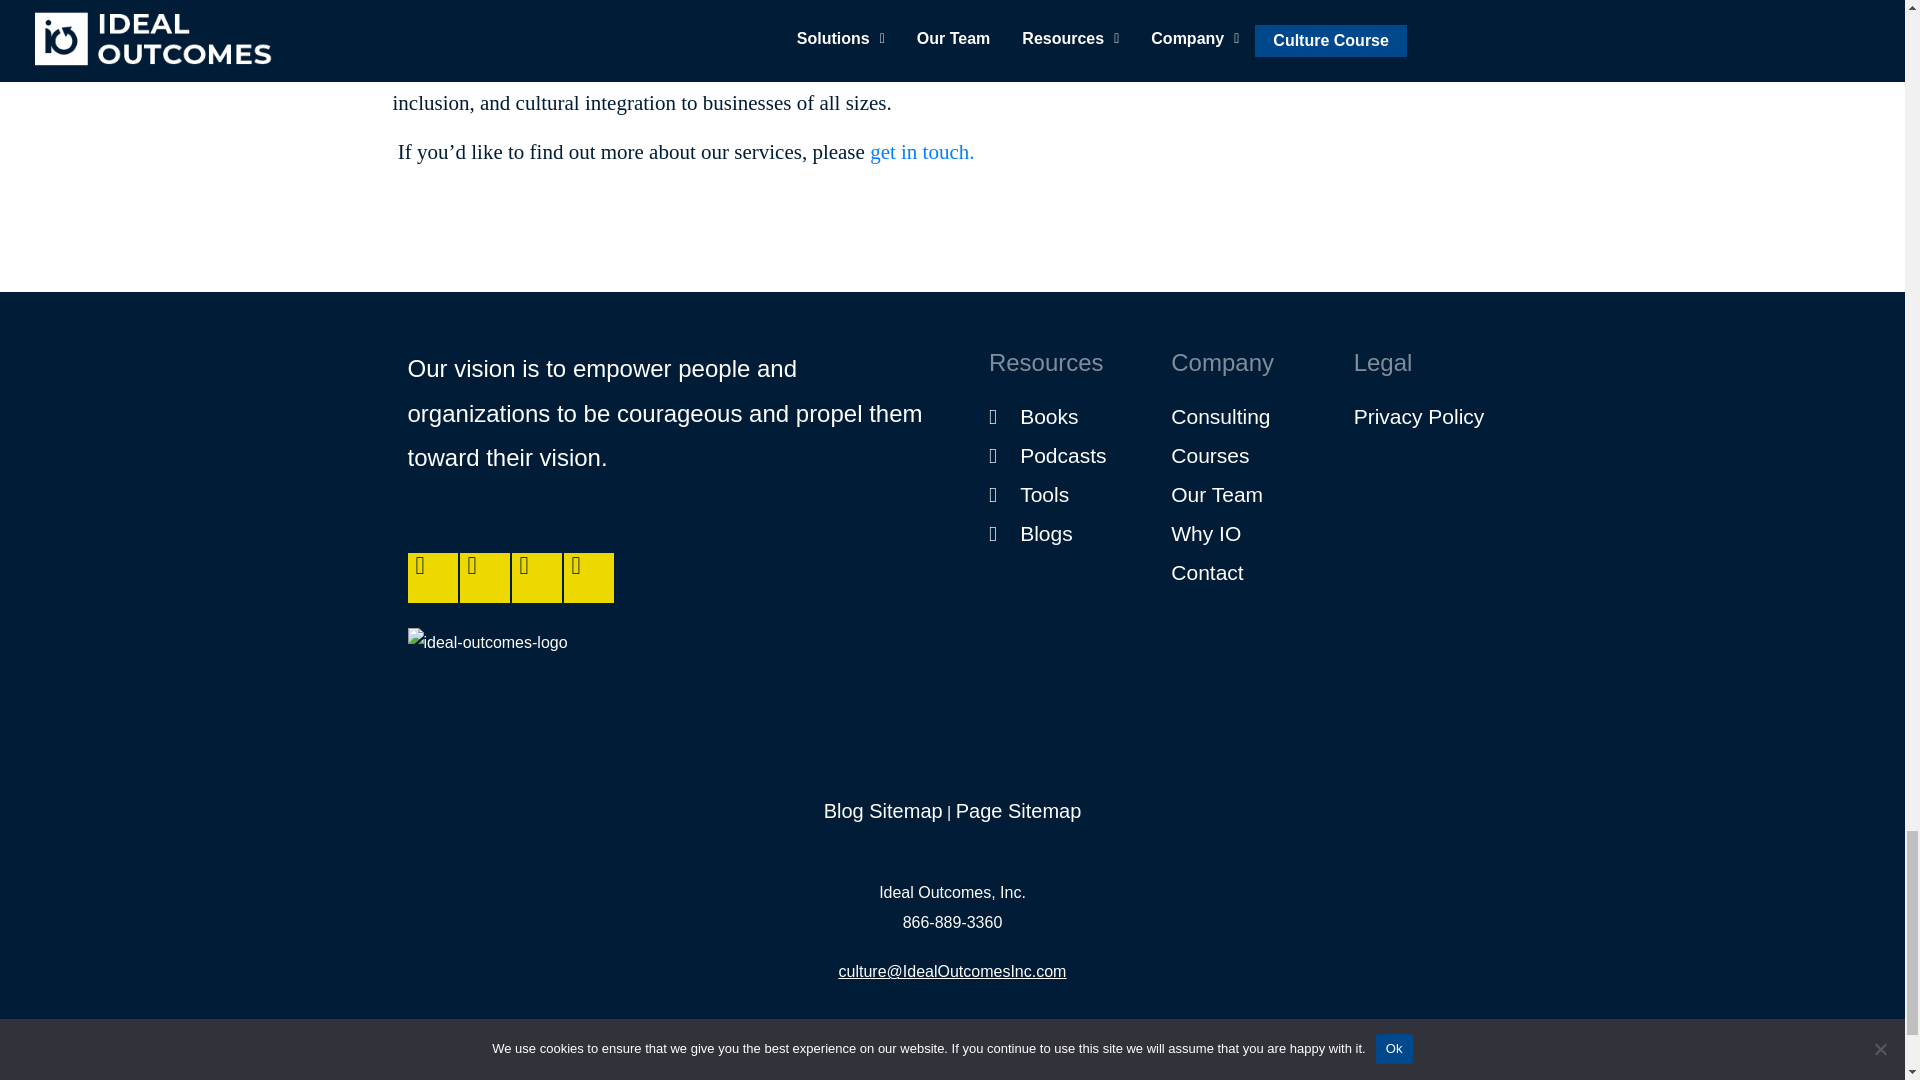  I want to click on Facebook, so click(432, 577).